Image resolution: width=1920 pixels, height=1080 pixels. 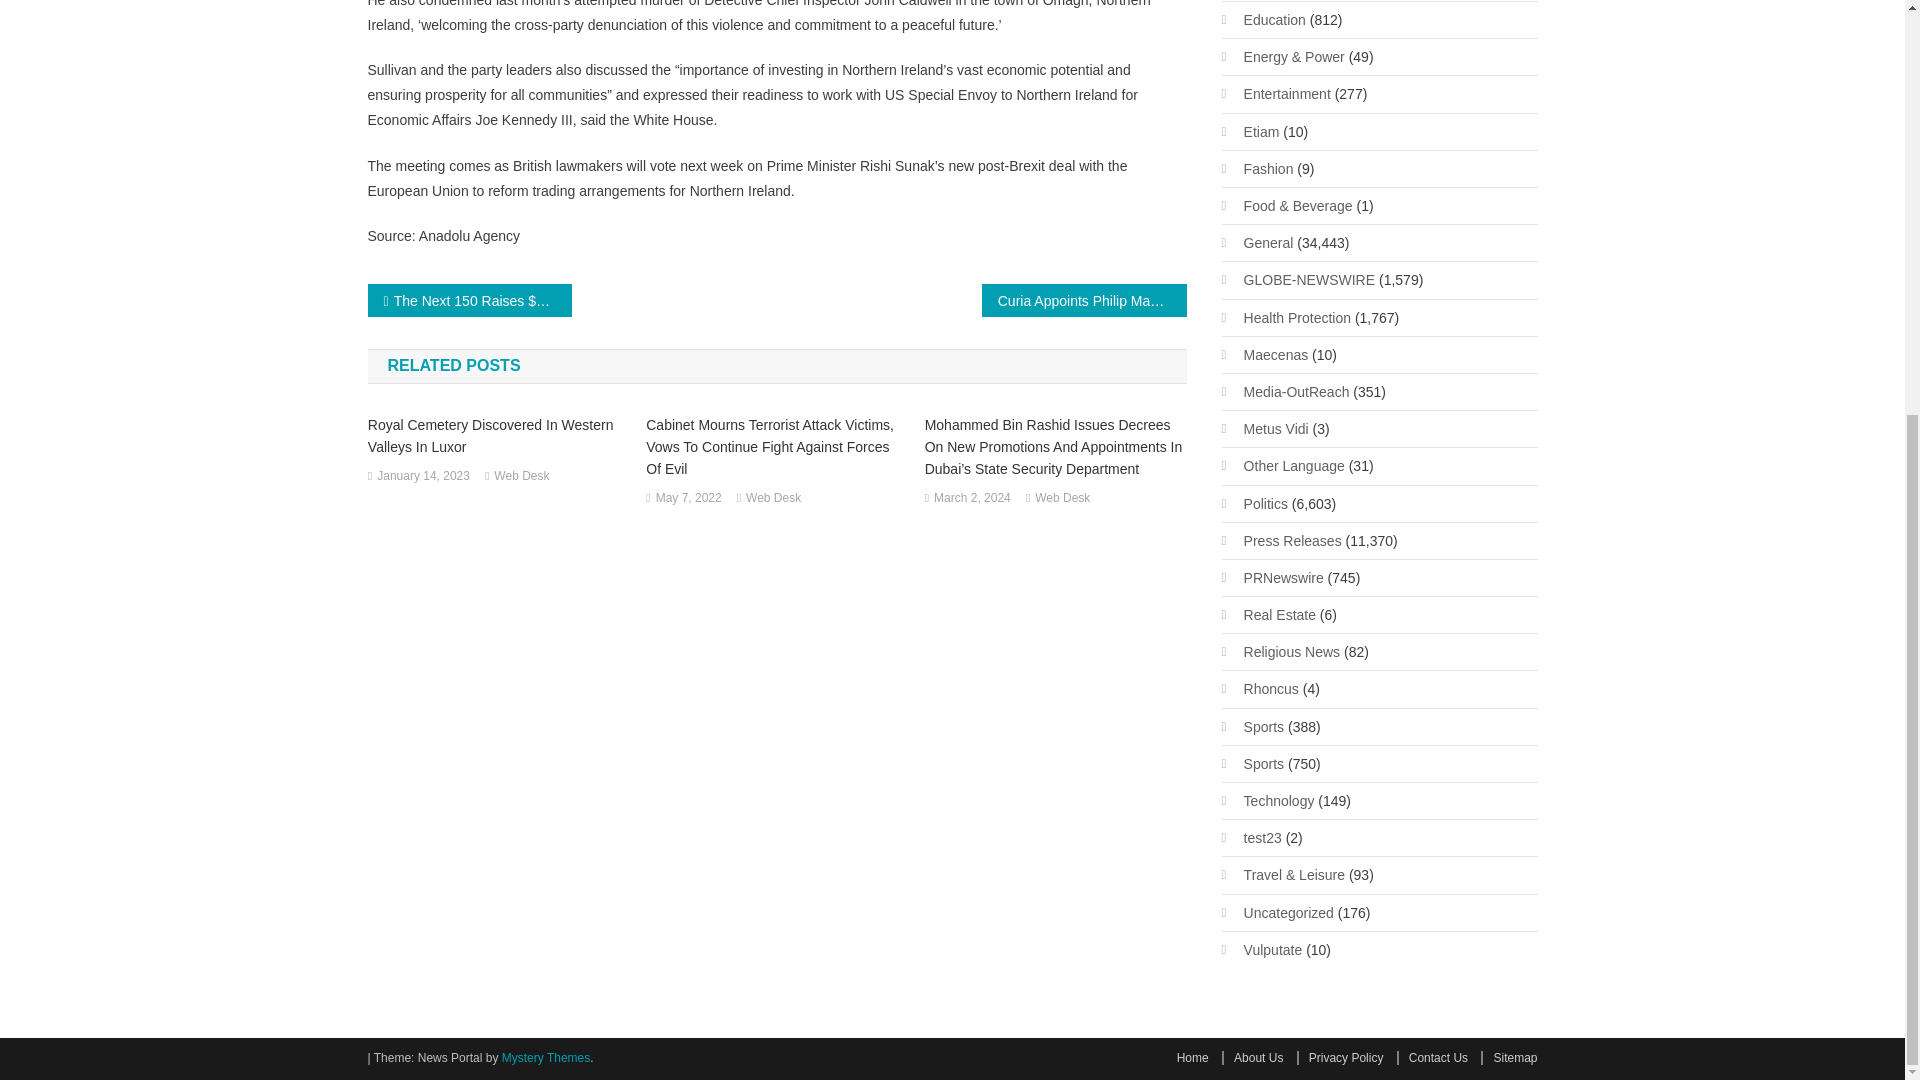 I want to click on Web Desk, so click(x=1062, y=498).